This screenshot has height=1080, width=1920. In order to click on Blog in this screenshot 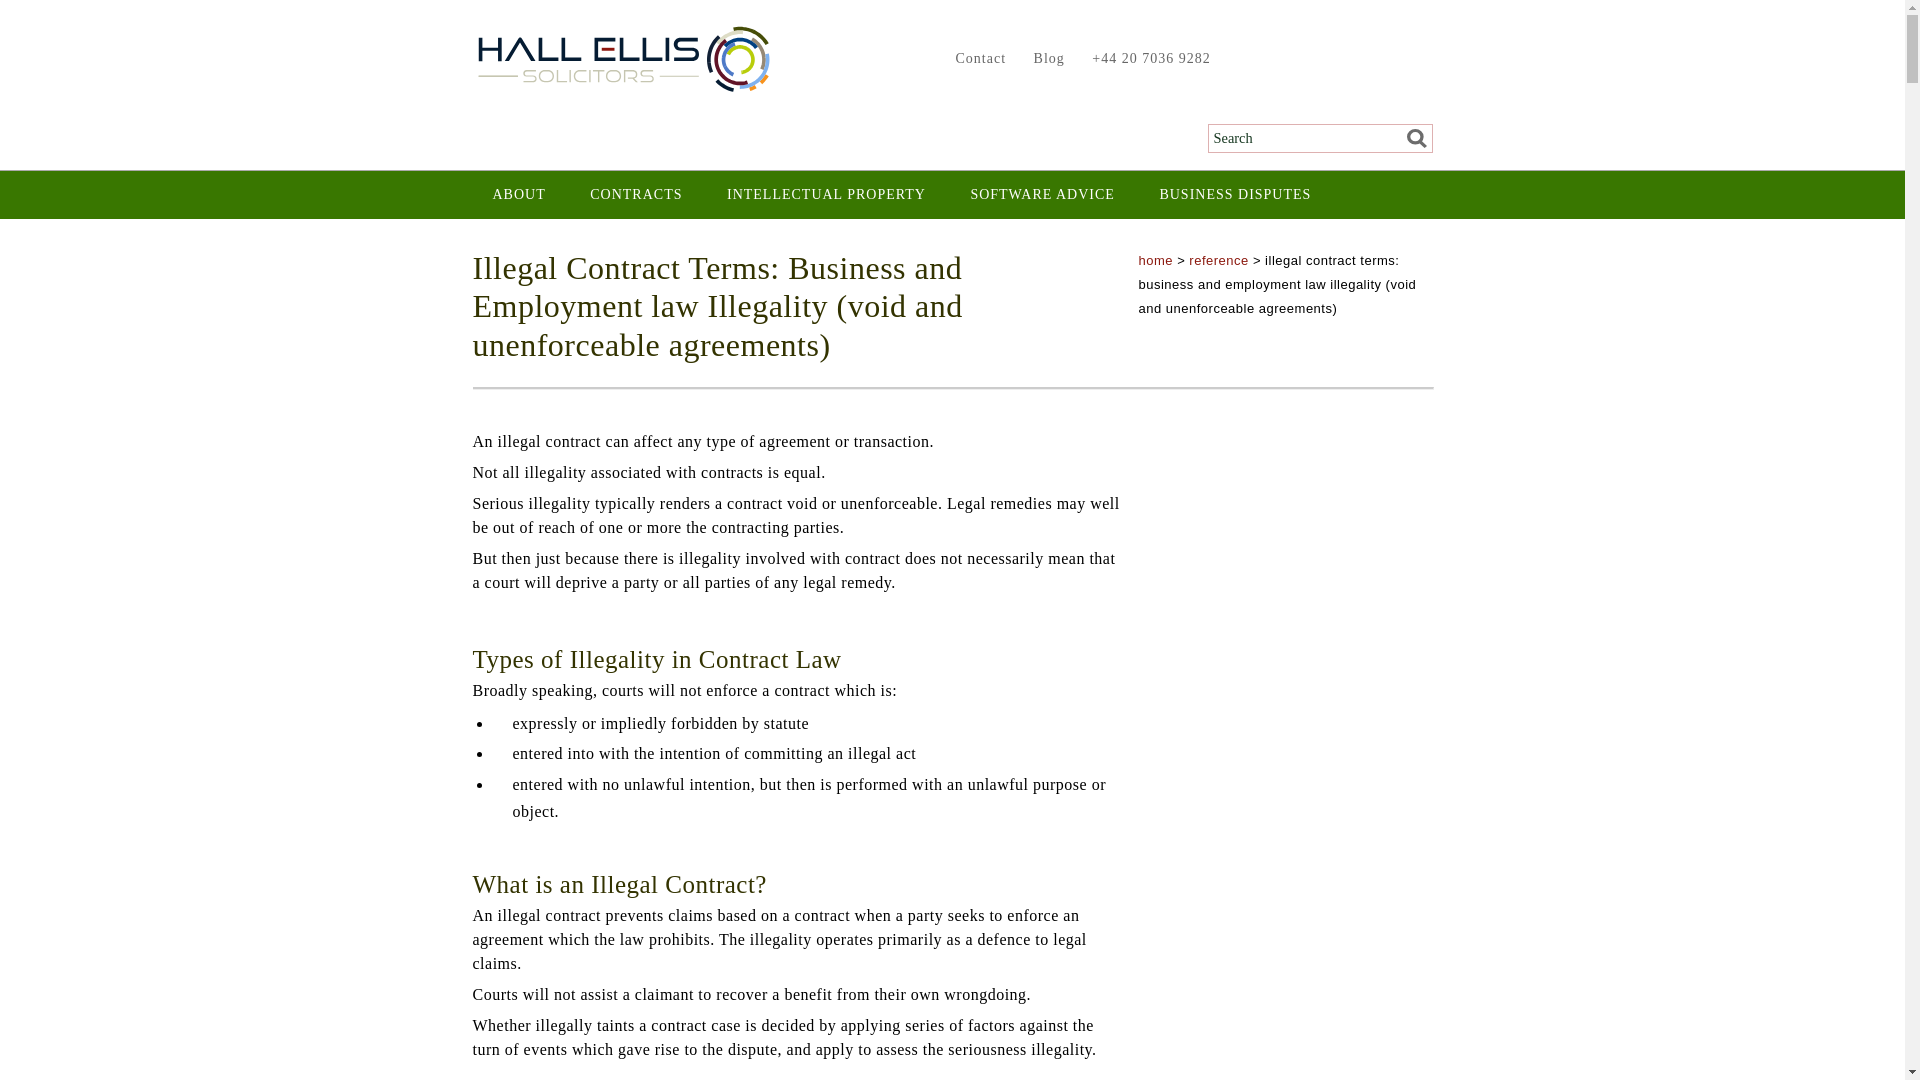, I will do `click(1044, 58)`.